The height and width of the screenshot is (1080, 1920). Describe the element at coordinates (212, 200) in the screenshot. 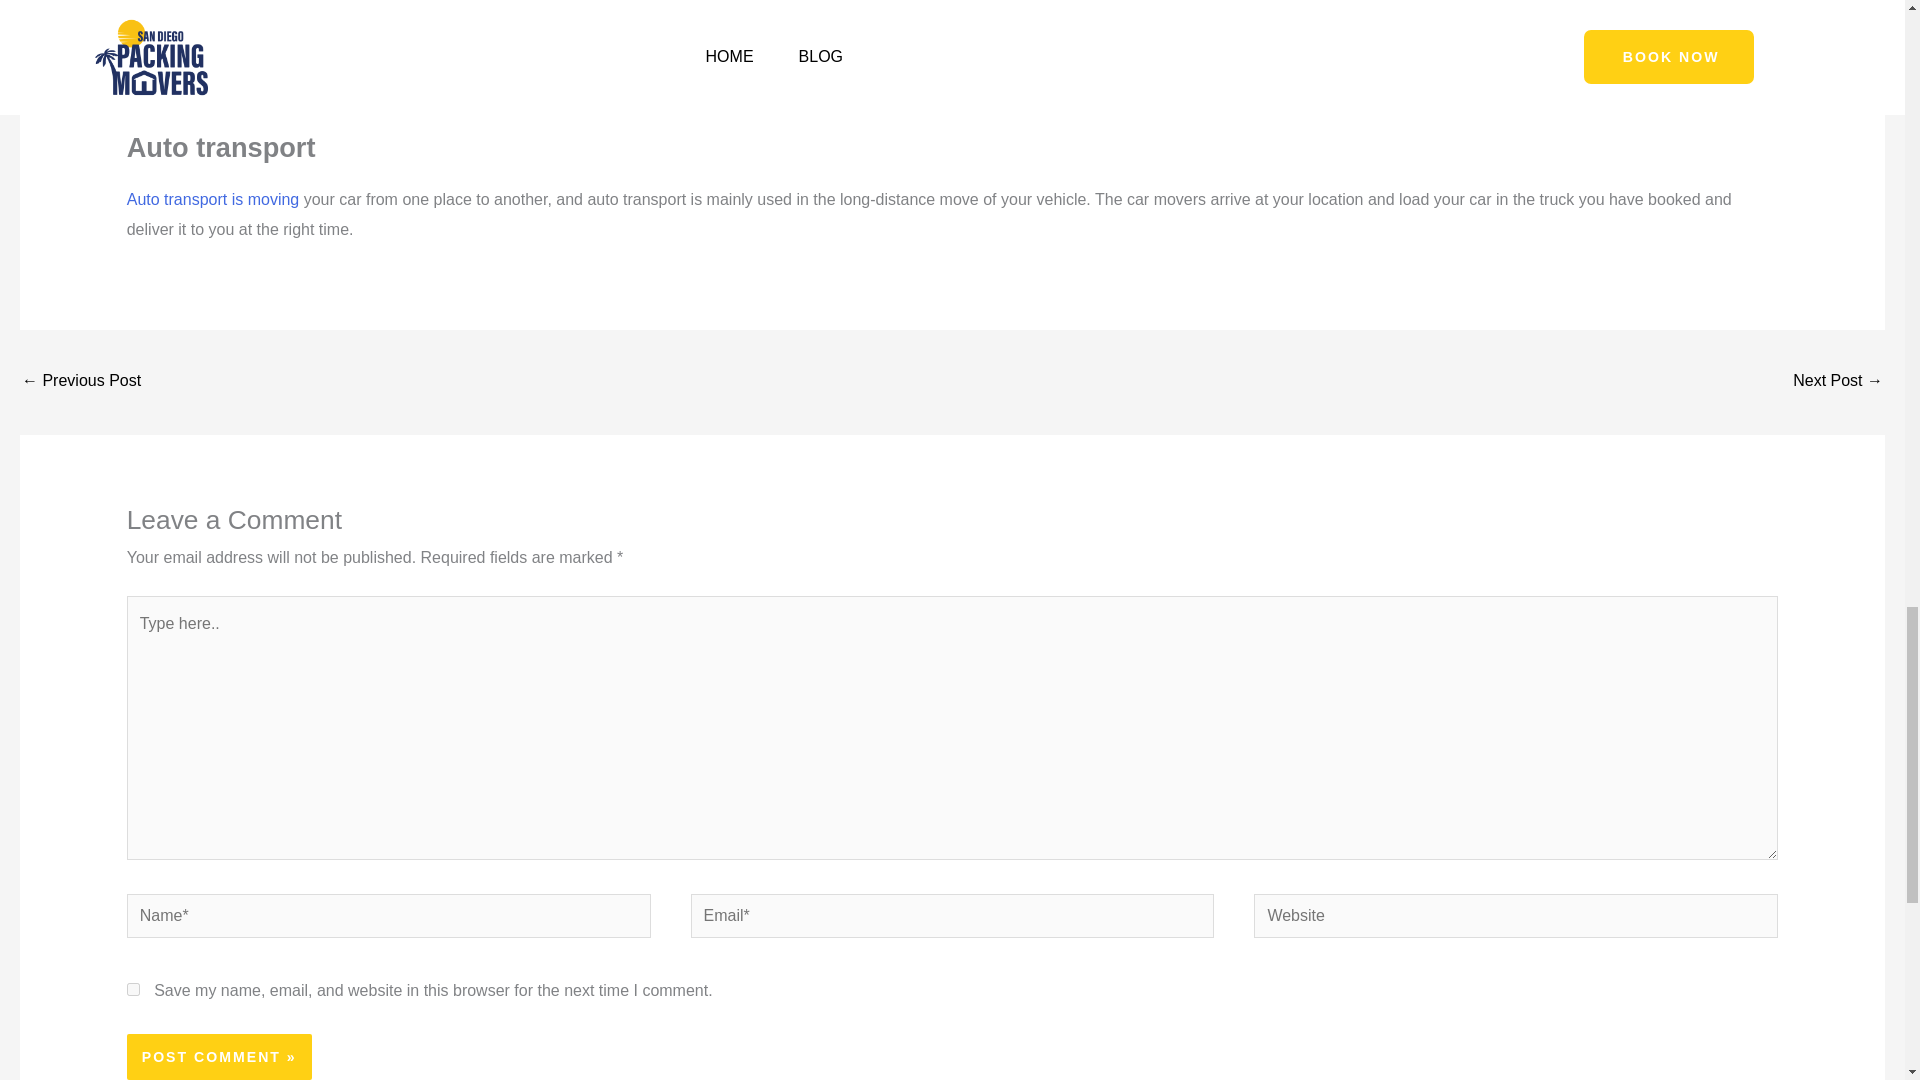

I see `Auto transport is moving` at that location.